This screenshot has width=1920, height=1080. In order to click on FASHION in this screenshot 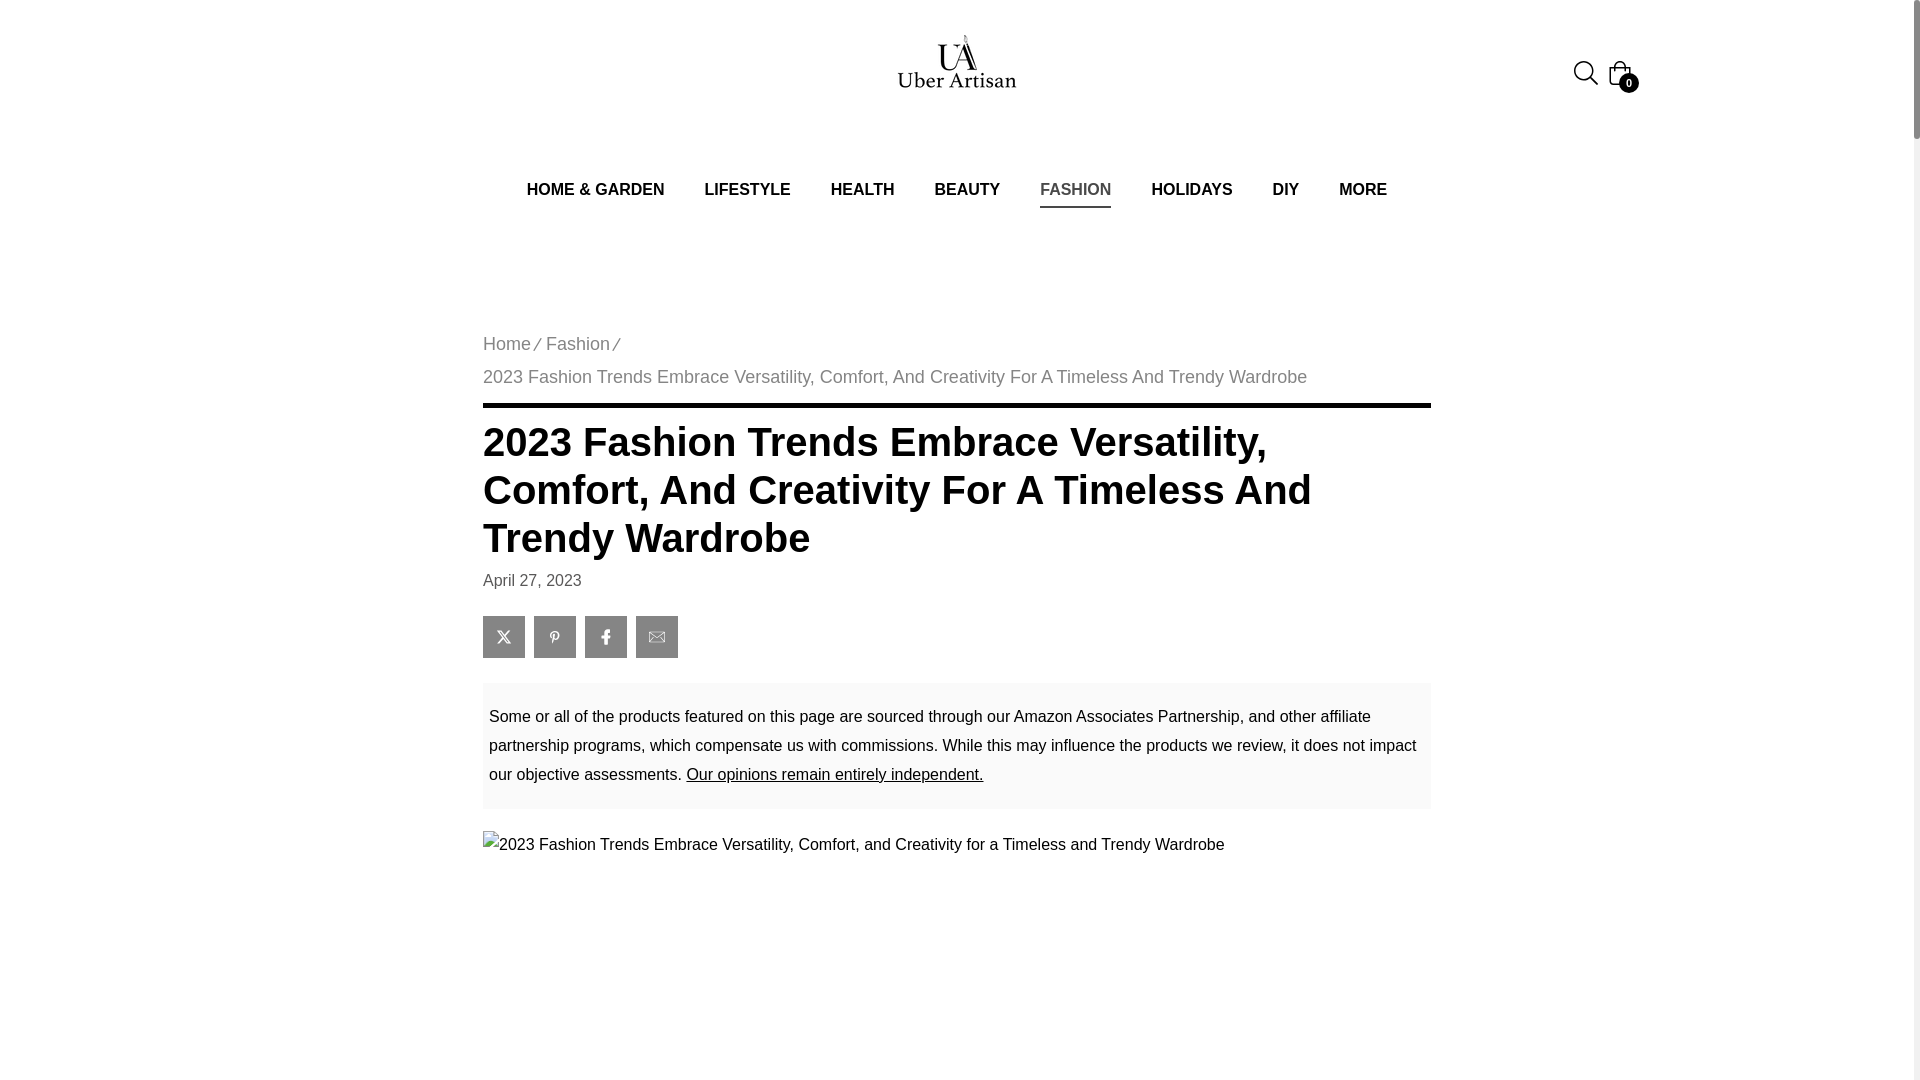, I will do `click(1074, 190)`.